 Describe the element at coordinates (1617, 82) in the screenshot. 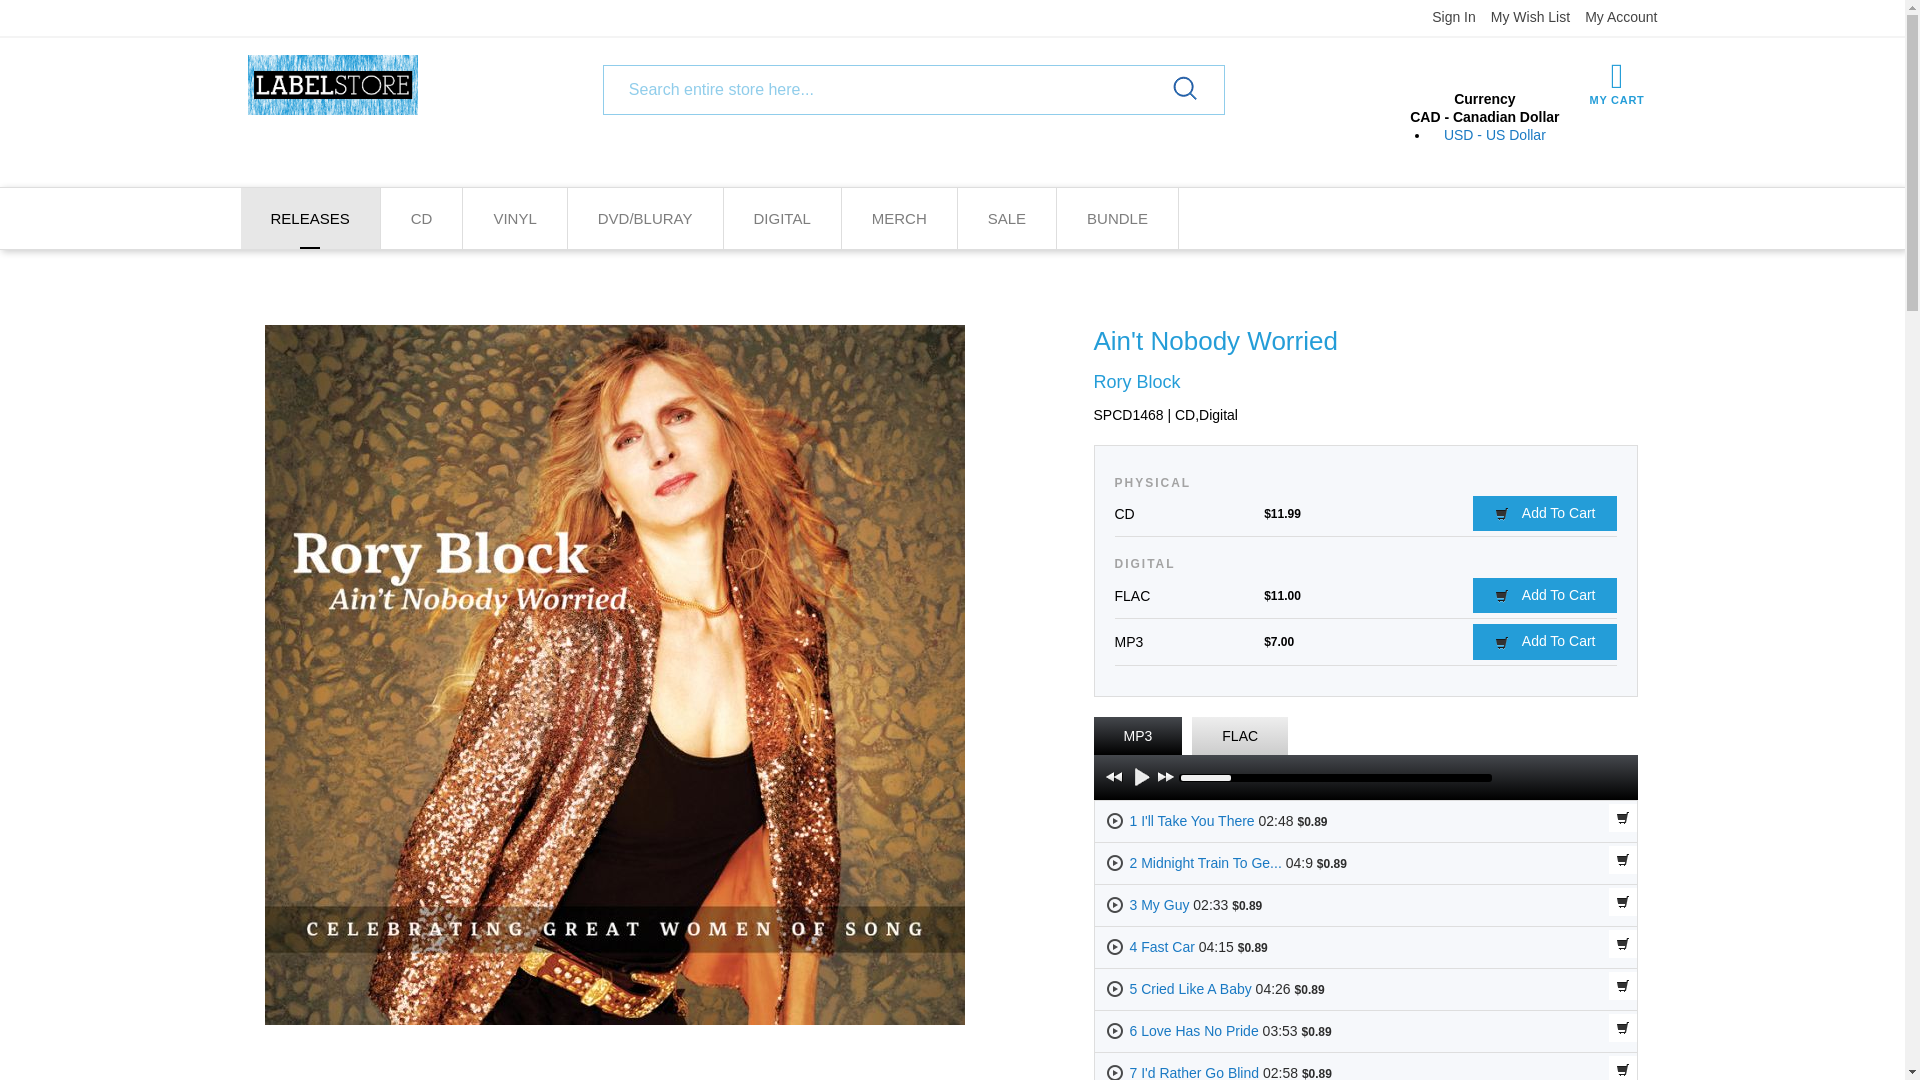

I see `MY CART` at that location.